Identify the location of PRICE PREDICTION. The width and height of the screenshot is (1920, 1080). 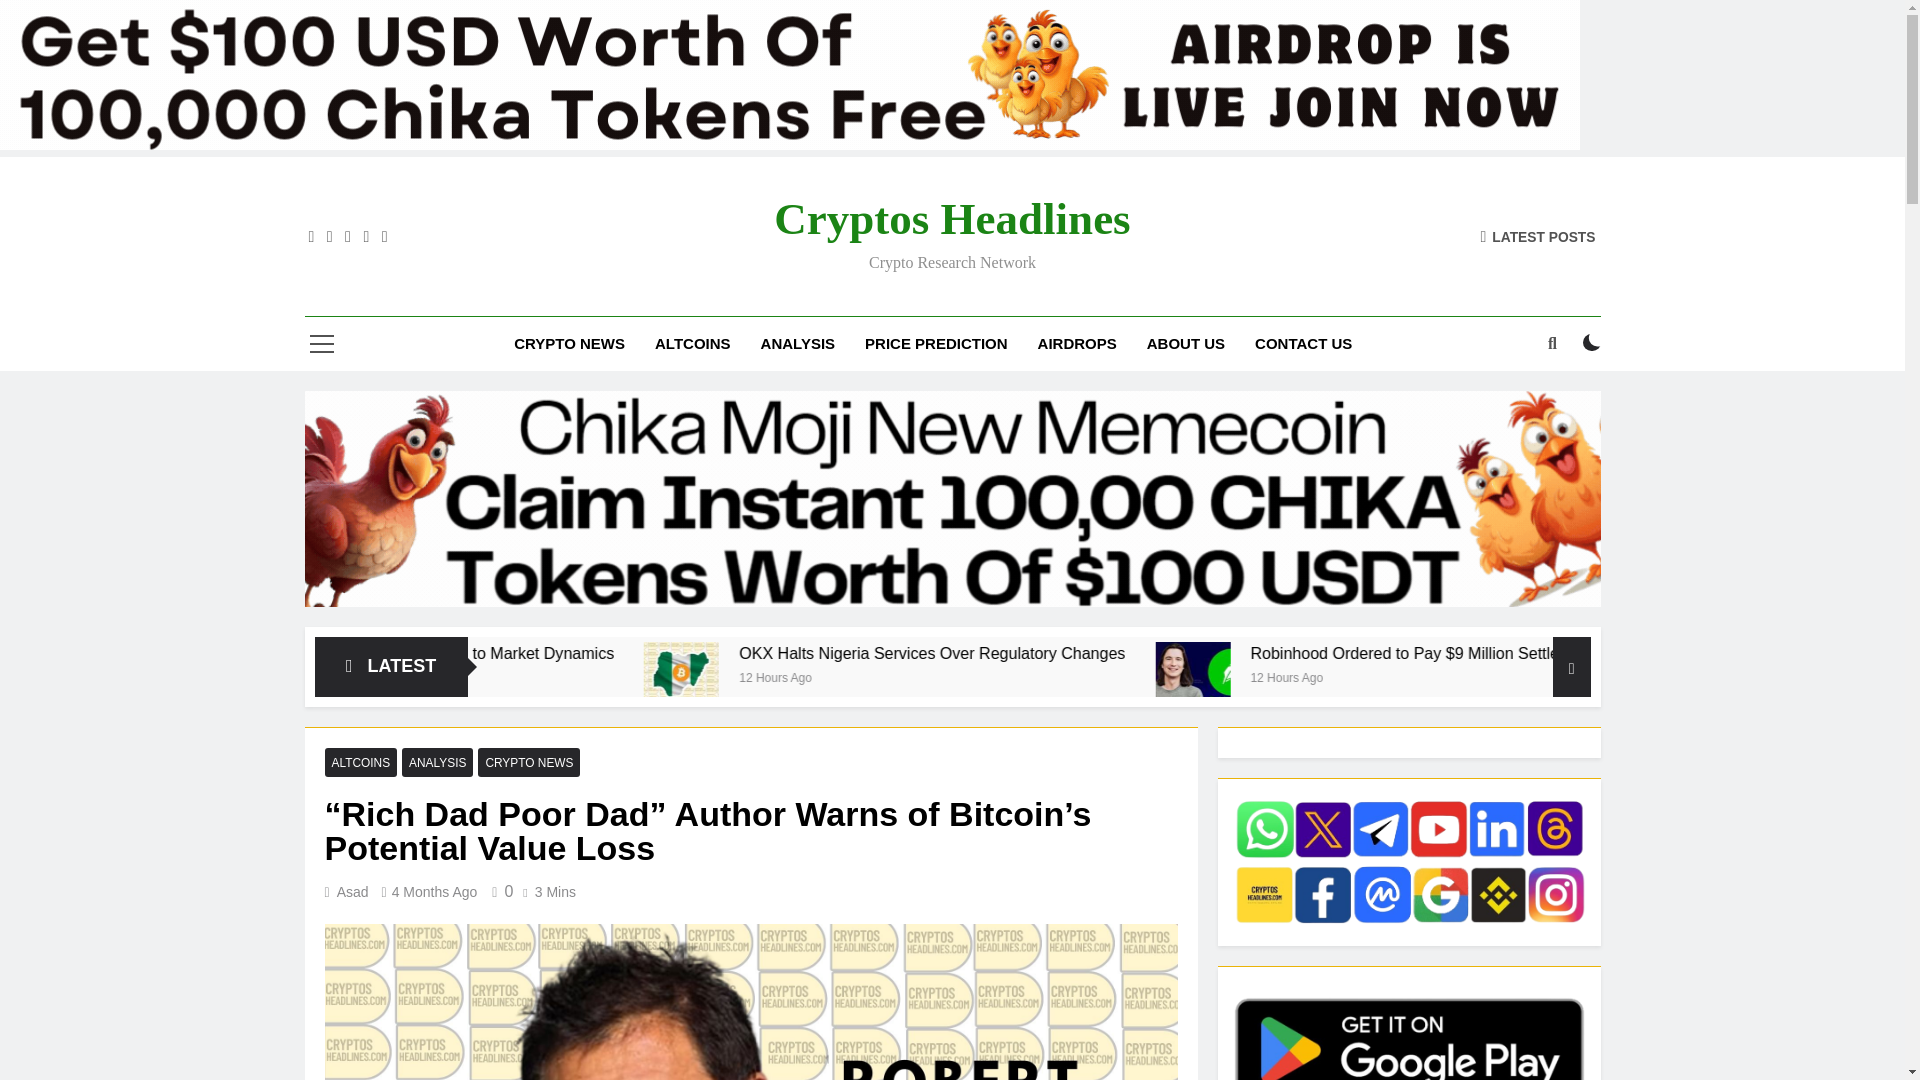
(936, 344).